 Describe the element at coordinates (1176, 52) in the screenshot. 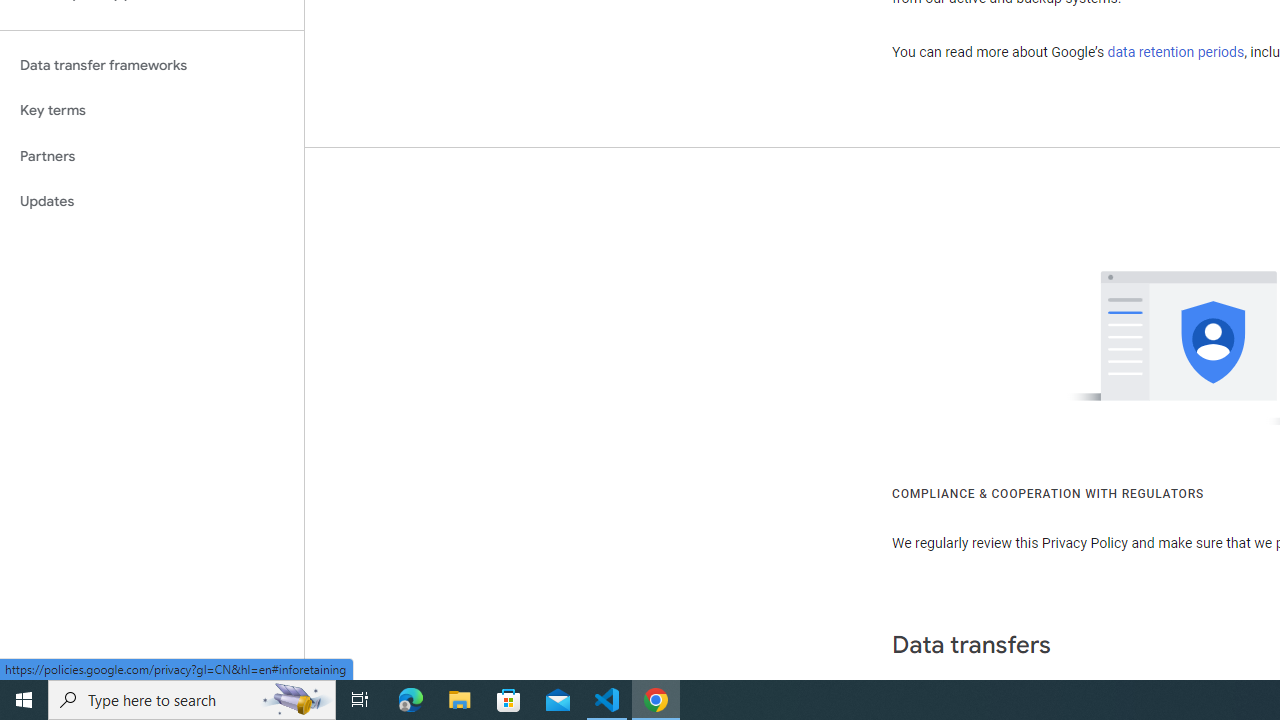

I see `data retention periods` at that location.